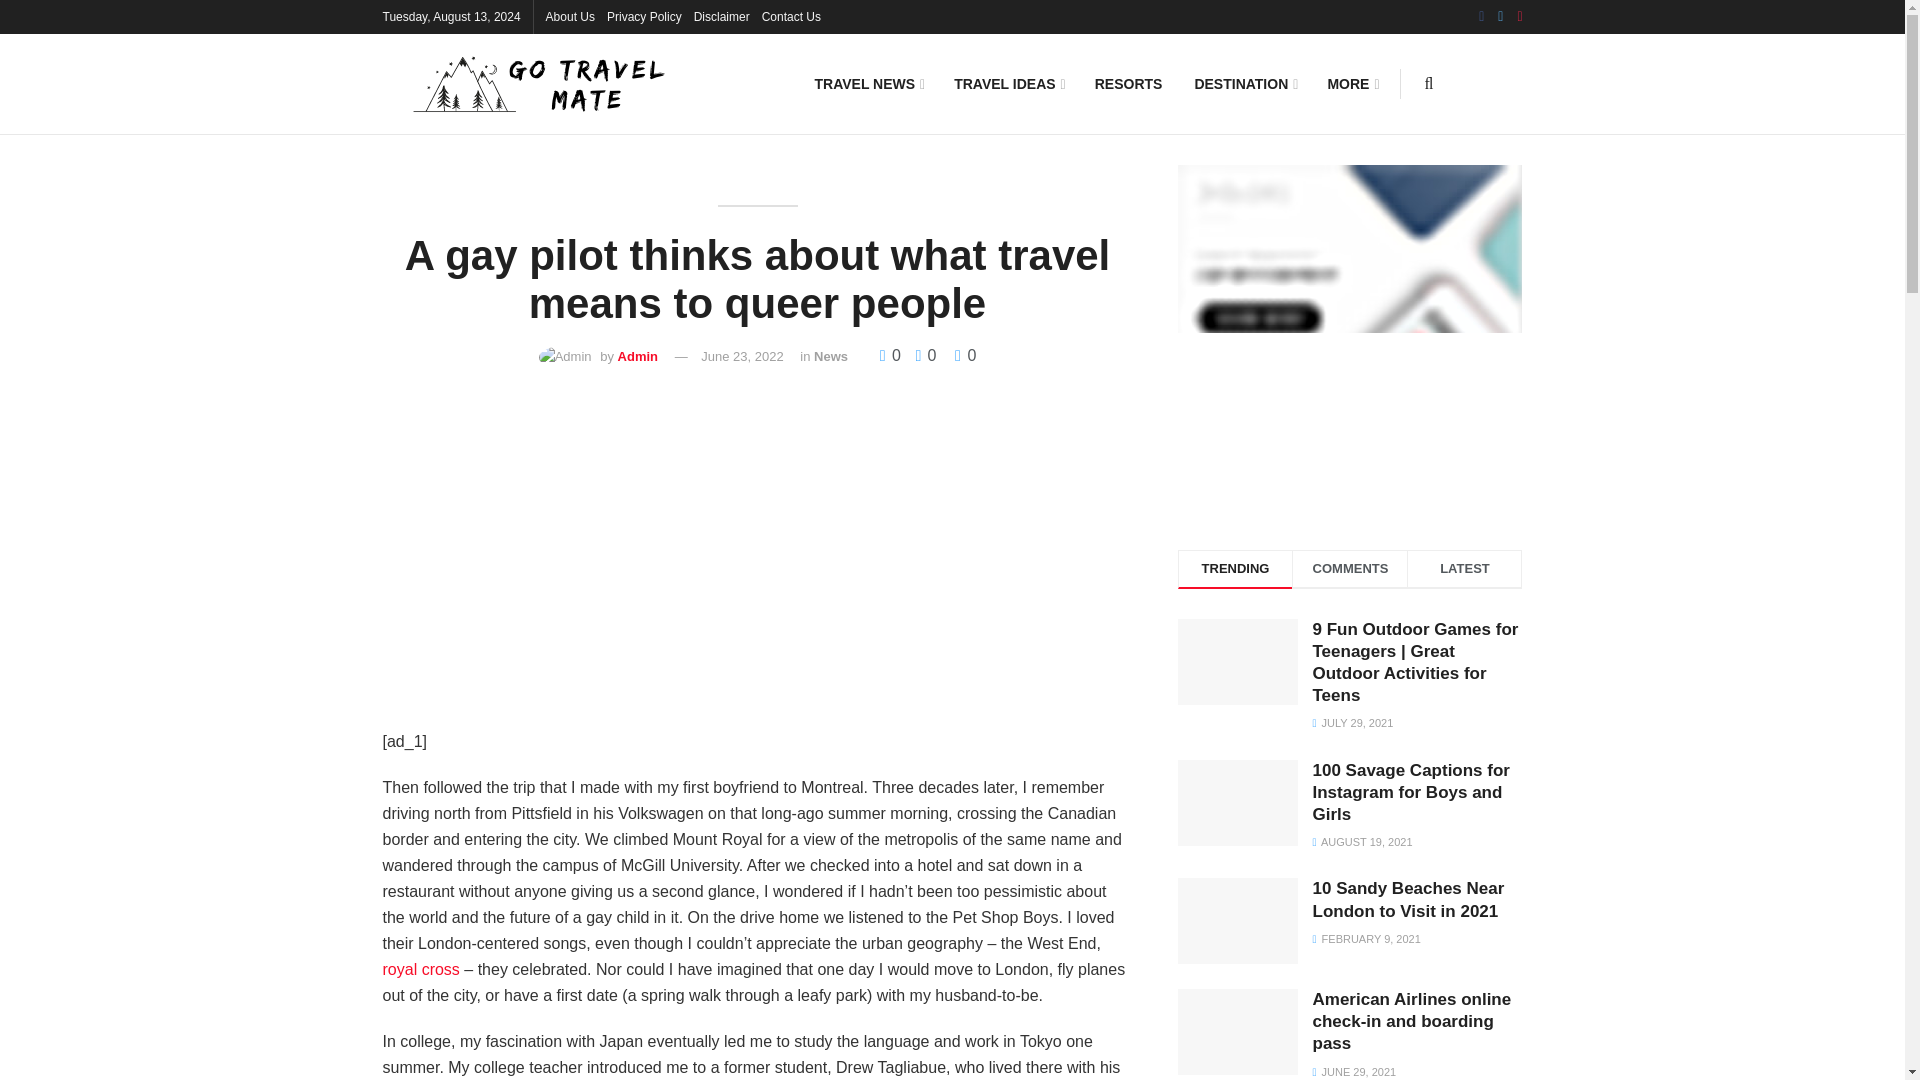 The image size is (1920, 1080). Describe the element at coordinates (1008, 83) in the screenshot. I see `TRAVEL IDEAS` at that location.